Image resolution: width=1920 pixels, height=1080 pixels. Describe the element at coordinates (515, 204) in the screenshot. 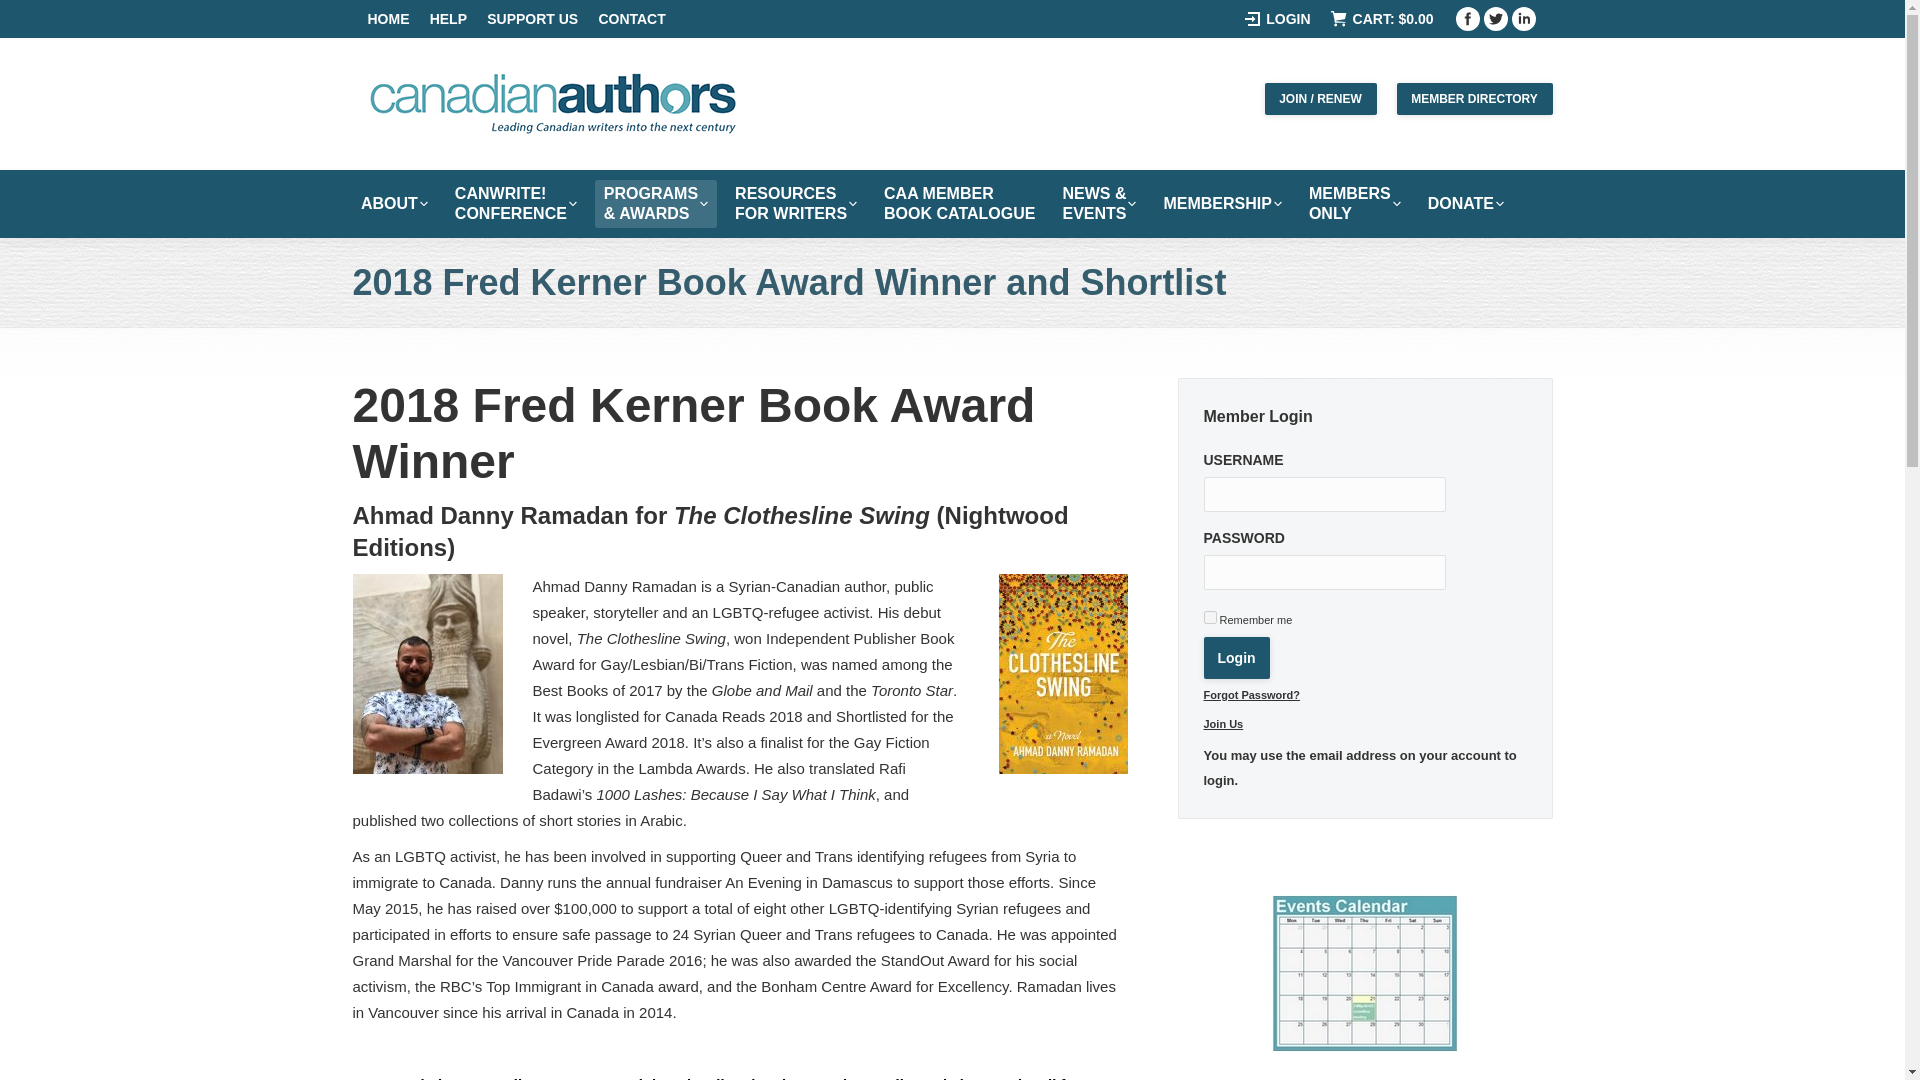

I see `SUPPORT US` at that location.